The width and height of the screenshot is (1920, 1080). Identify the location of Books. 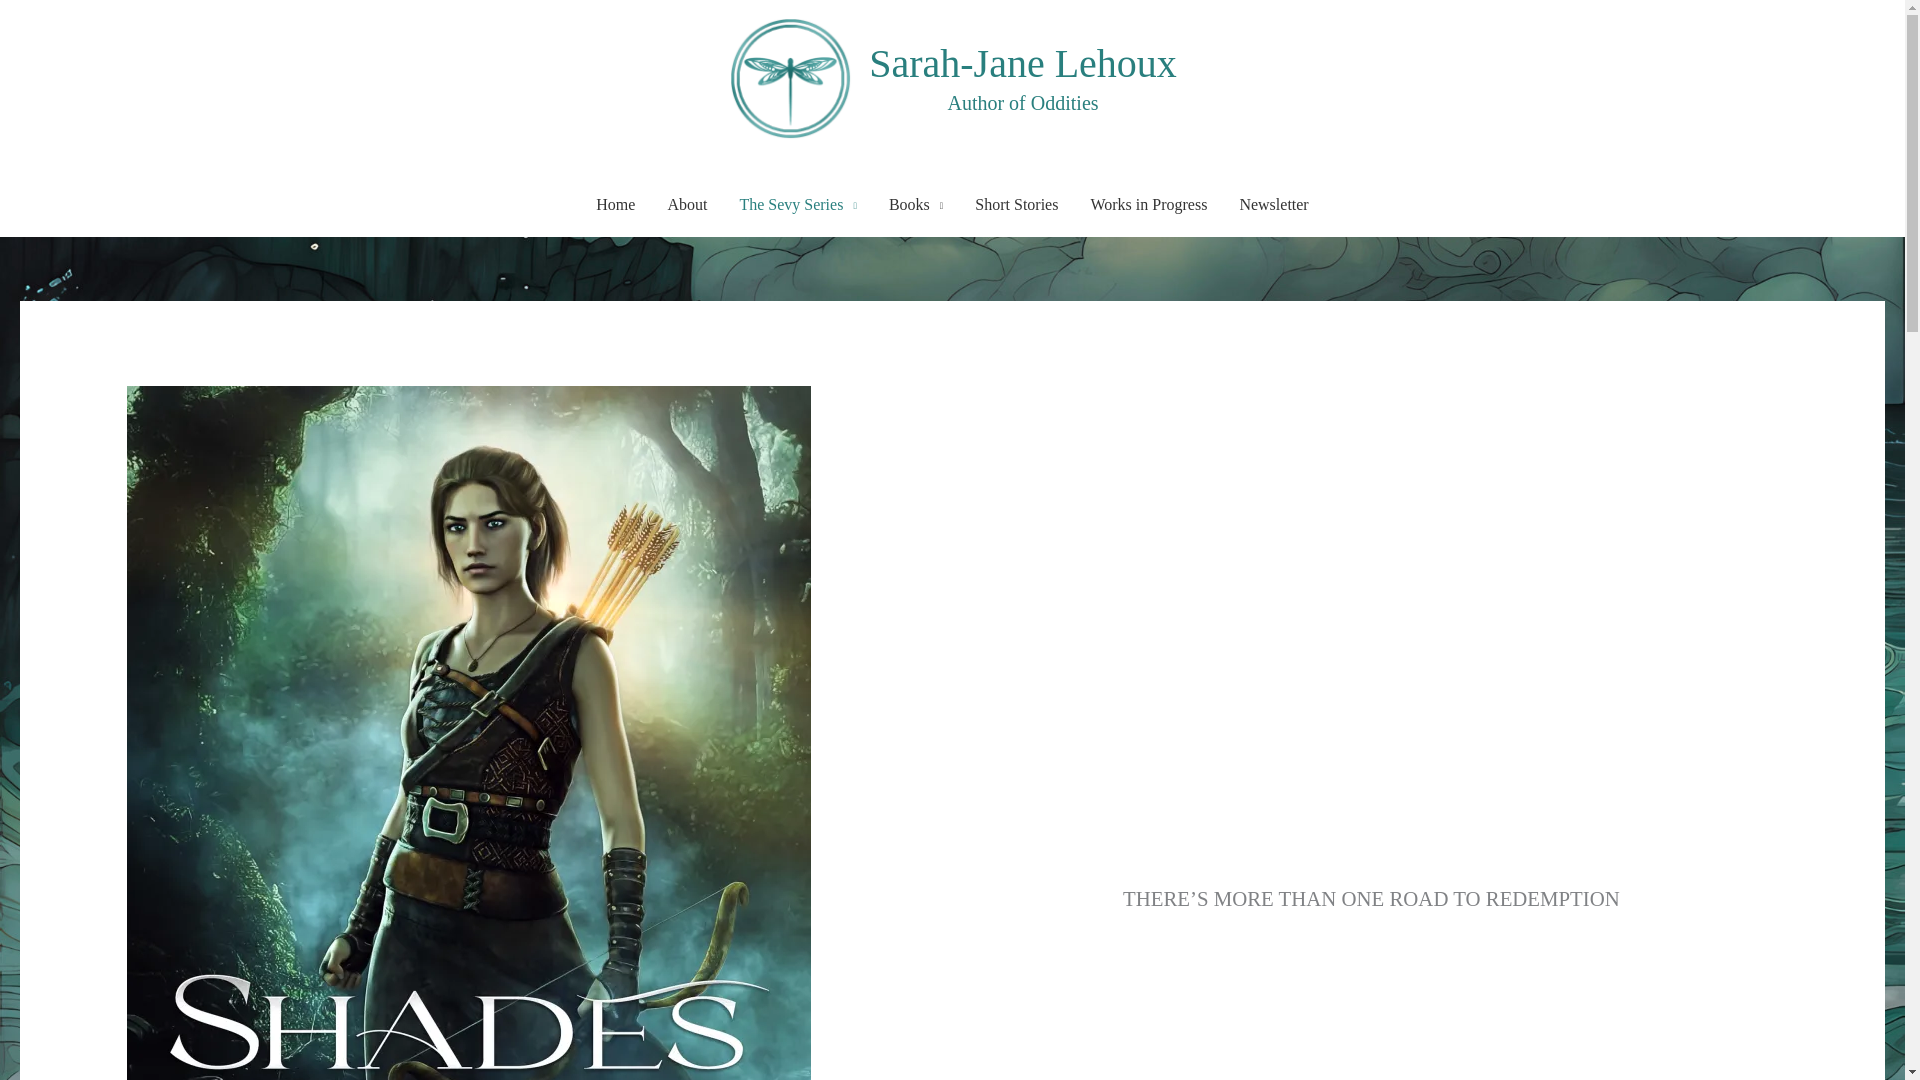
(916, 204).